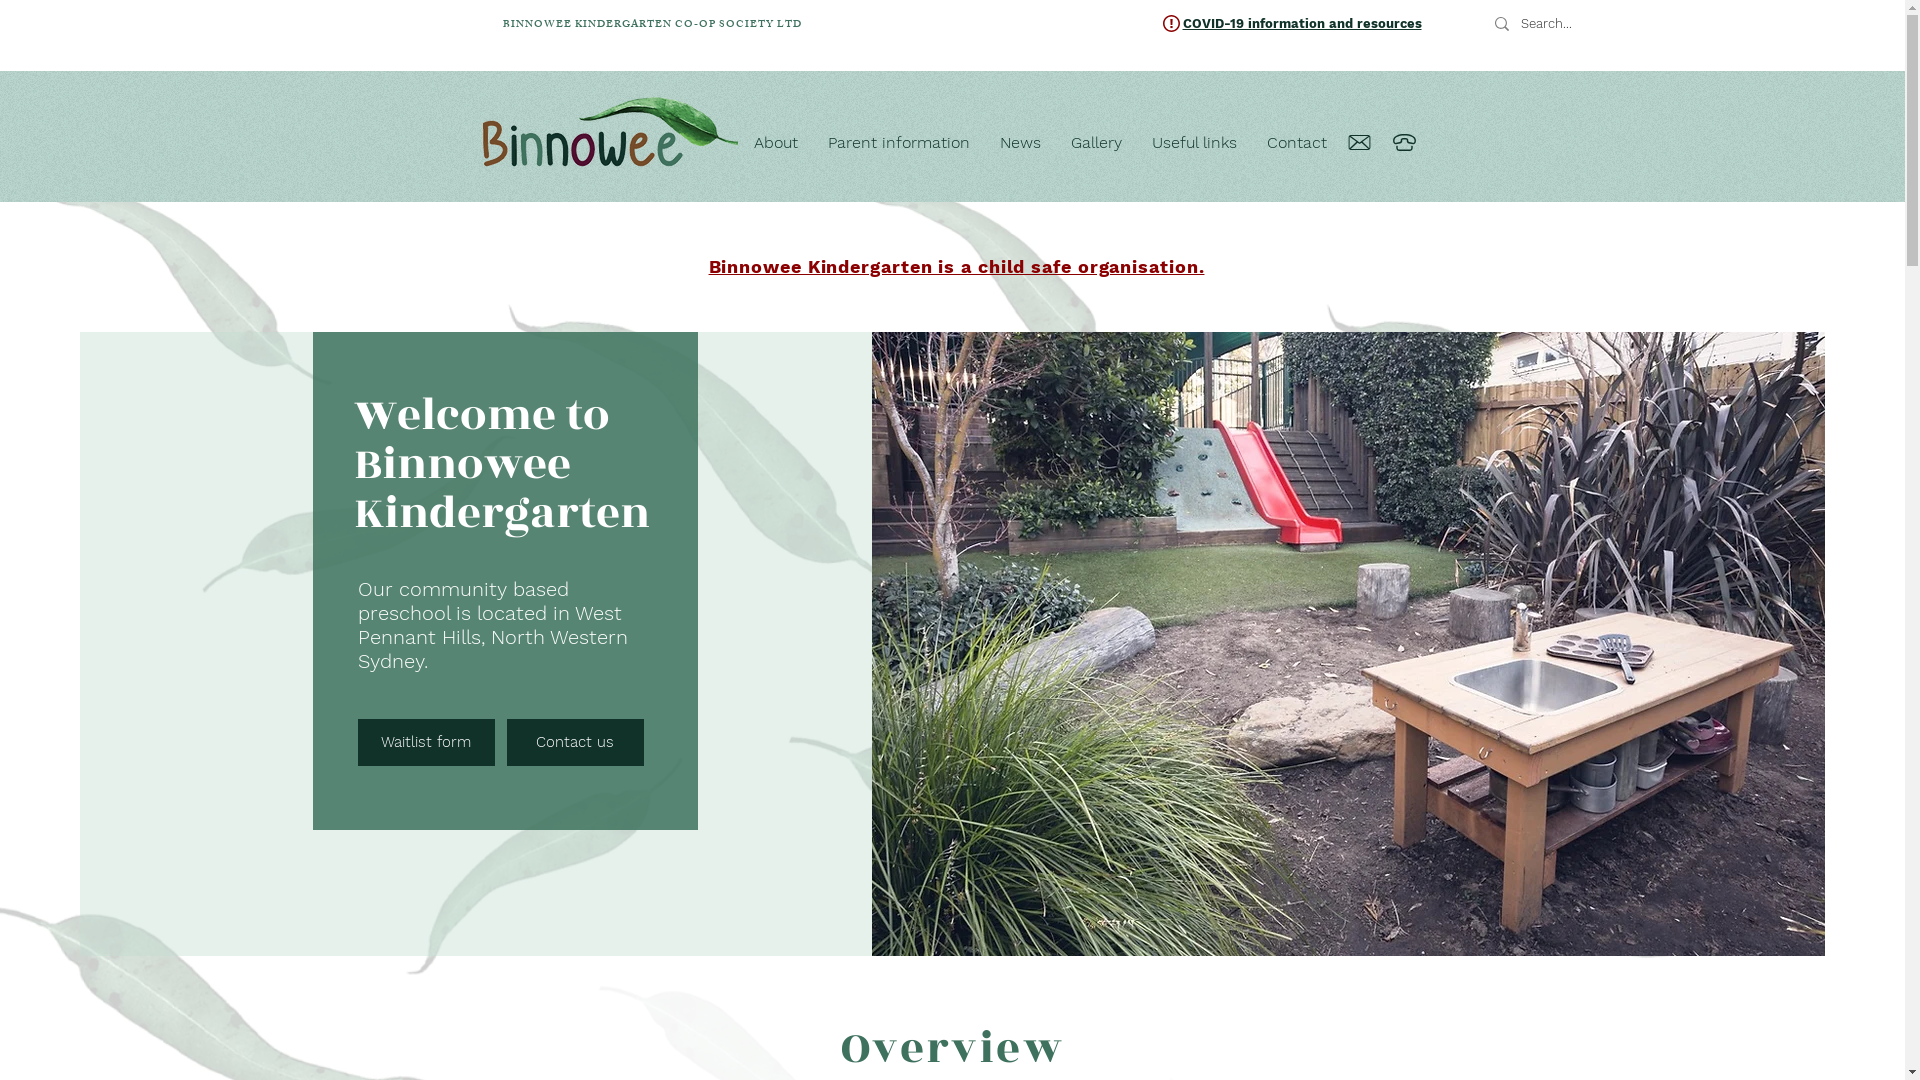 The height and width of the screenshot is (1080, 1920). I want to click on Binnowee Kindergarten is a child safe organisation., so click(957, 266).